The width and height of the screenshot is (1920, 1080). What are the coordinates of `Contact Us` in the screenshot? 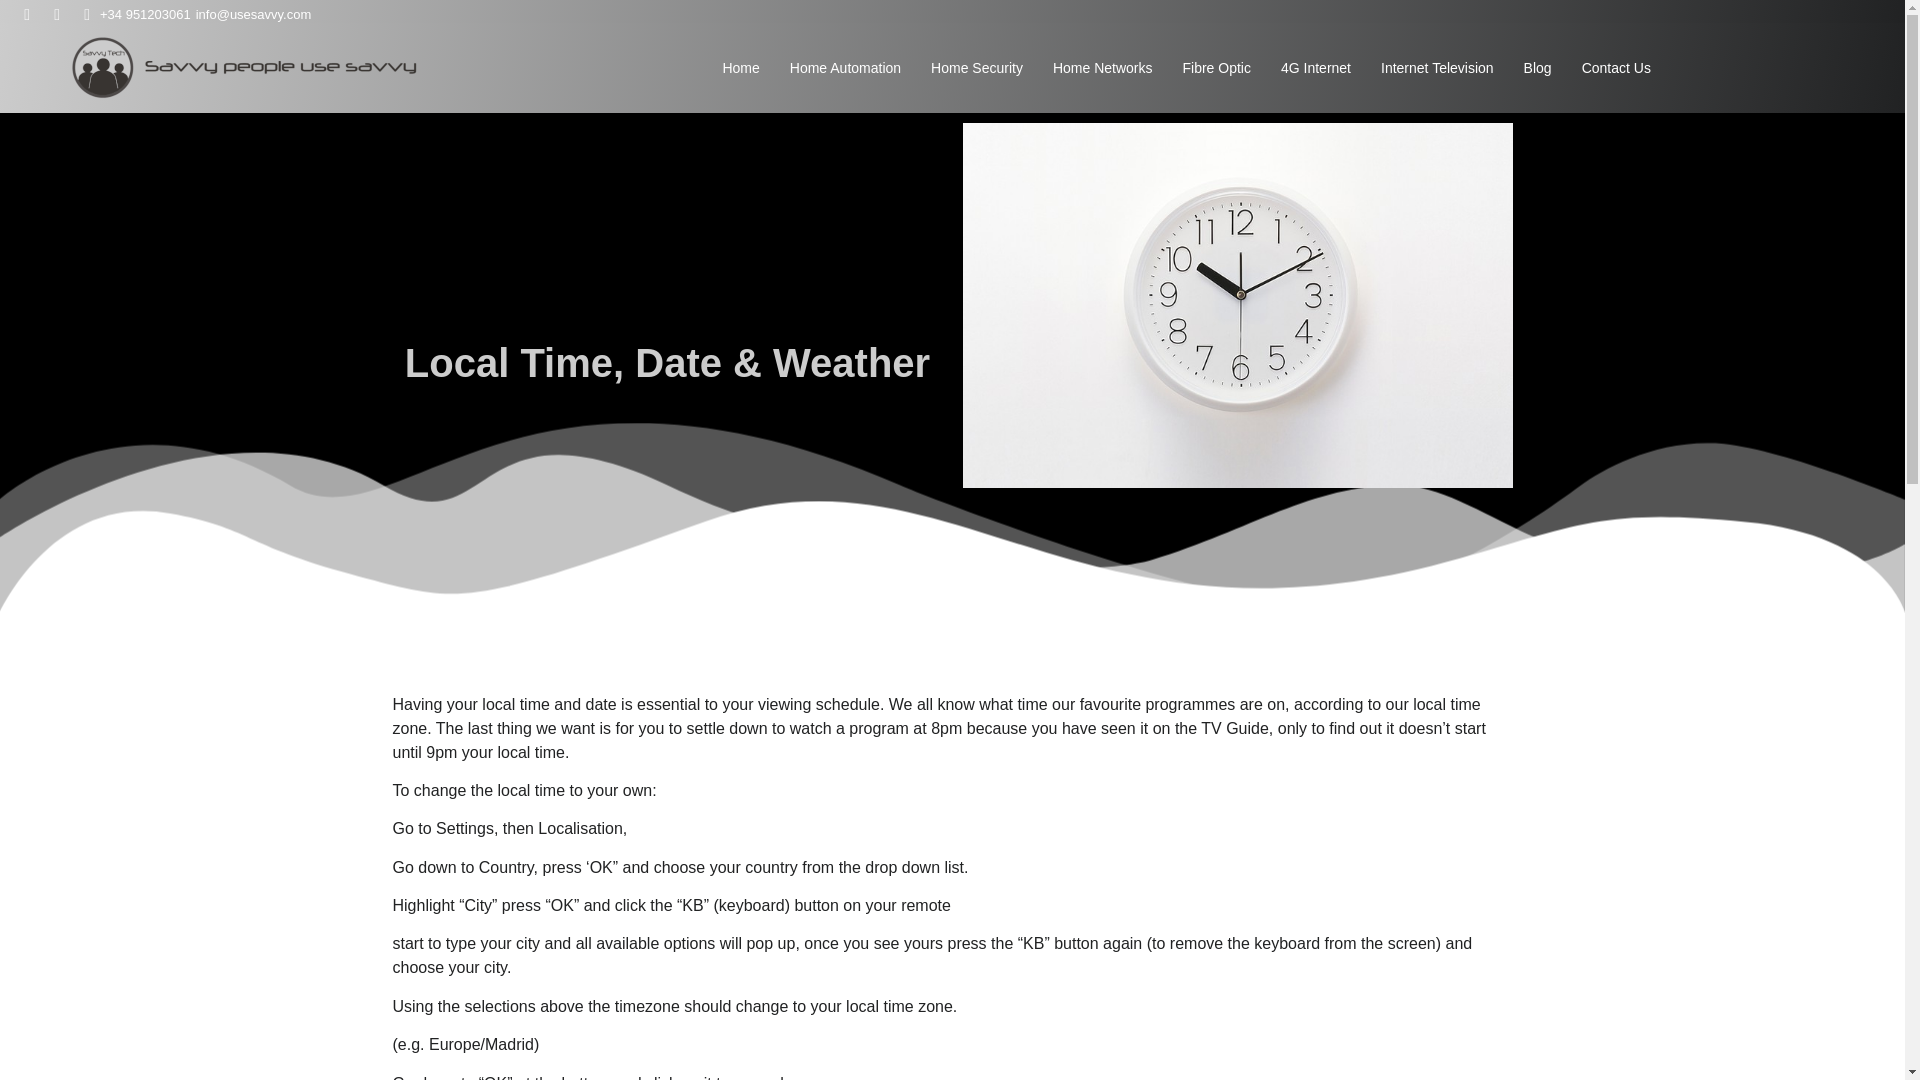 It's located at (1616, 66).